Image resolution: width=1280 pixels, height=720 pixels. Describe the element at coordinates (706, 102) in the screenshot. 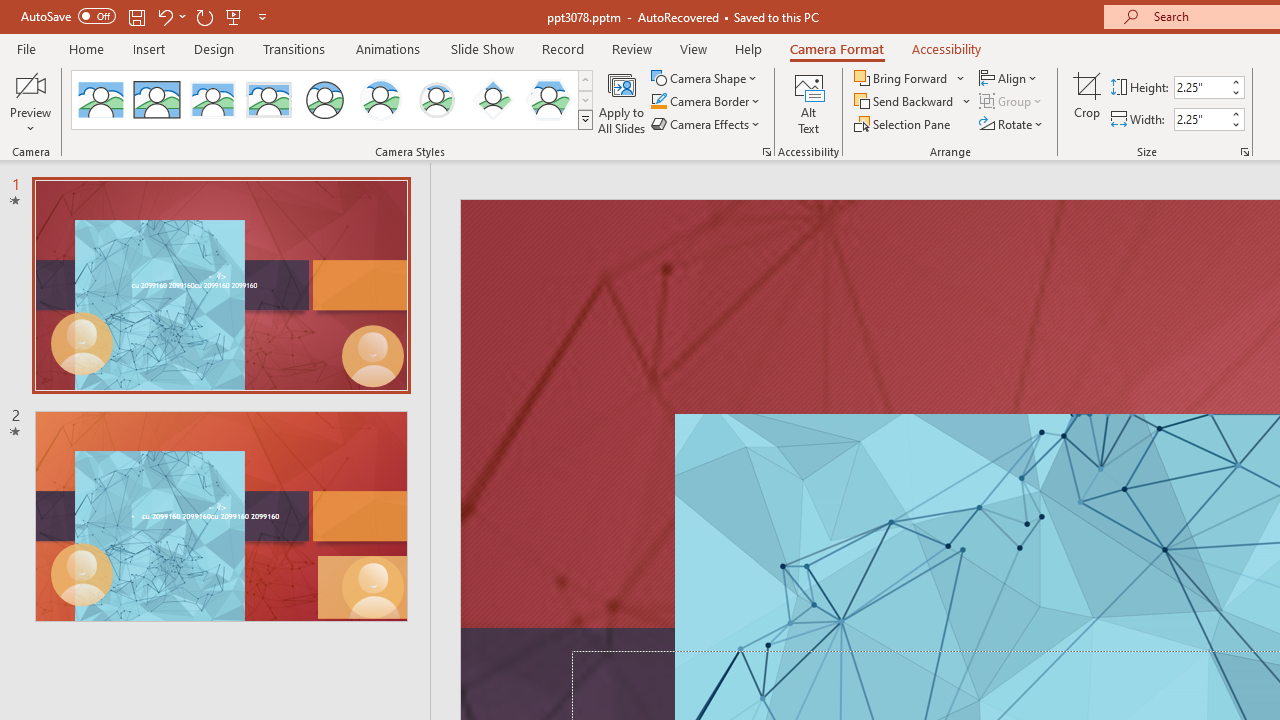

I see `Camera Border` at that location.